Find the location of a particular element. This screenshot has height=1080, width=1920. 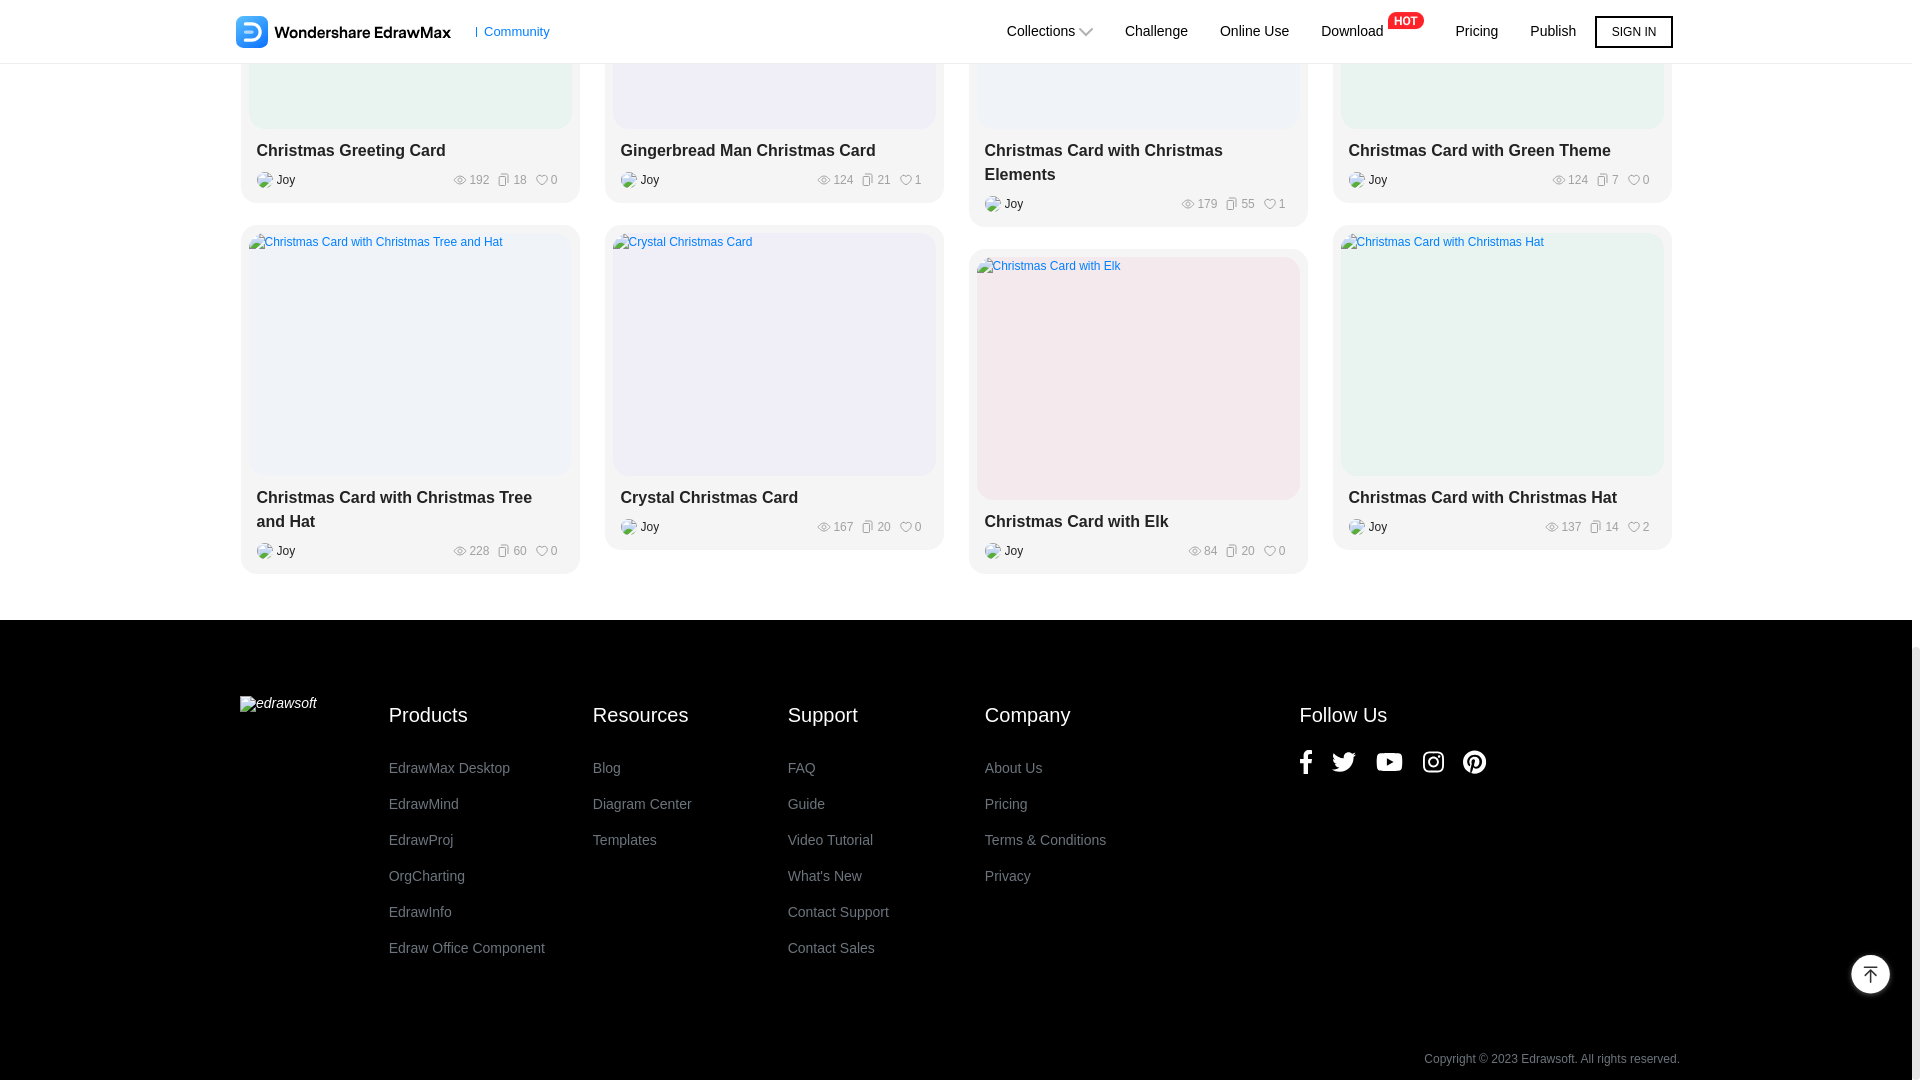

Christmas Card with Christmas Tree and Hat is located at coordinates (410, 510).